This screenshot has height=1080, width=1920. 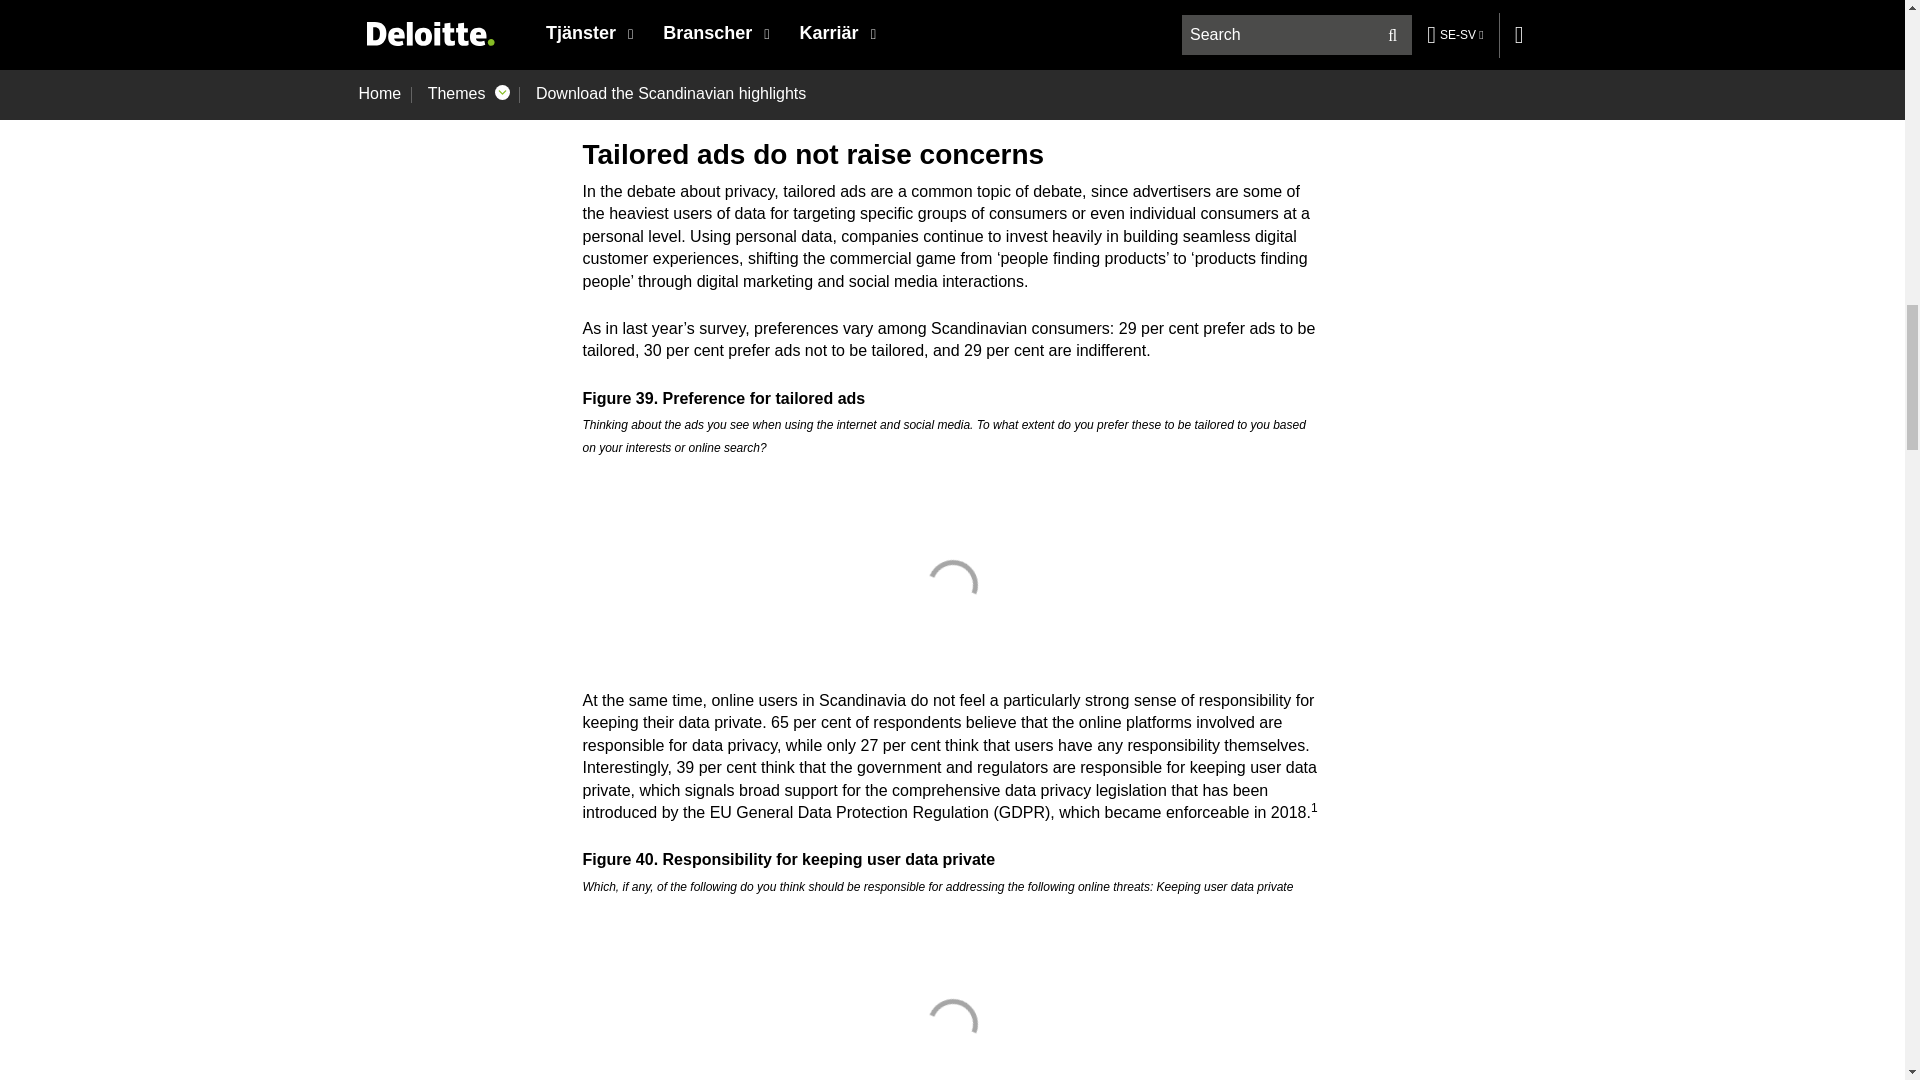 What do you see at coordinates (952, 584) in the screenshot?
I see `4.39 - Preference for tailored ads` at bounding box center [952, 584].